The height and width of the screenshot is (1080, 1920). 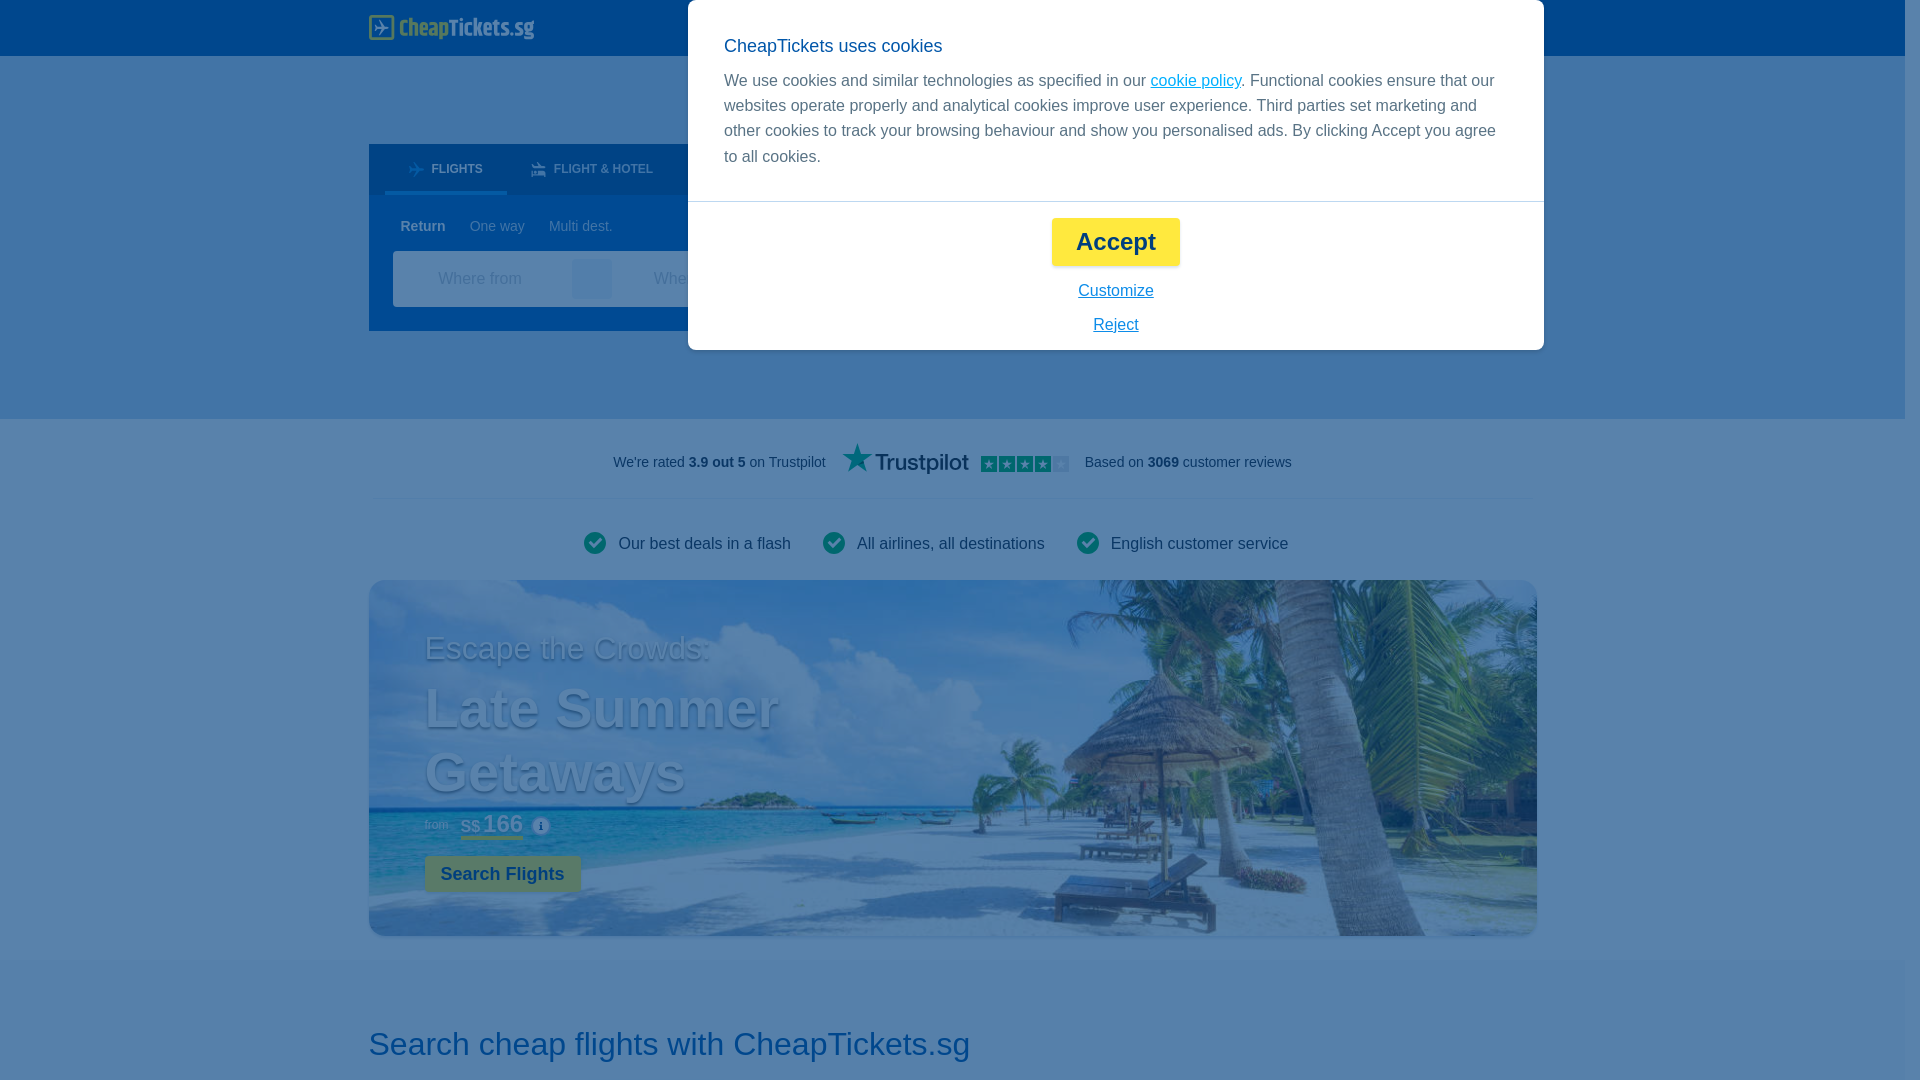 I want to click on My Account, so click(x=1472, y=28).